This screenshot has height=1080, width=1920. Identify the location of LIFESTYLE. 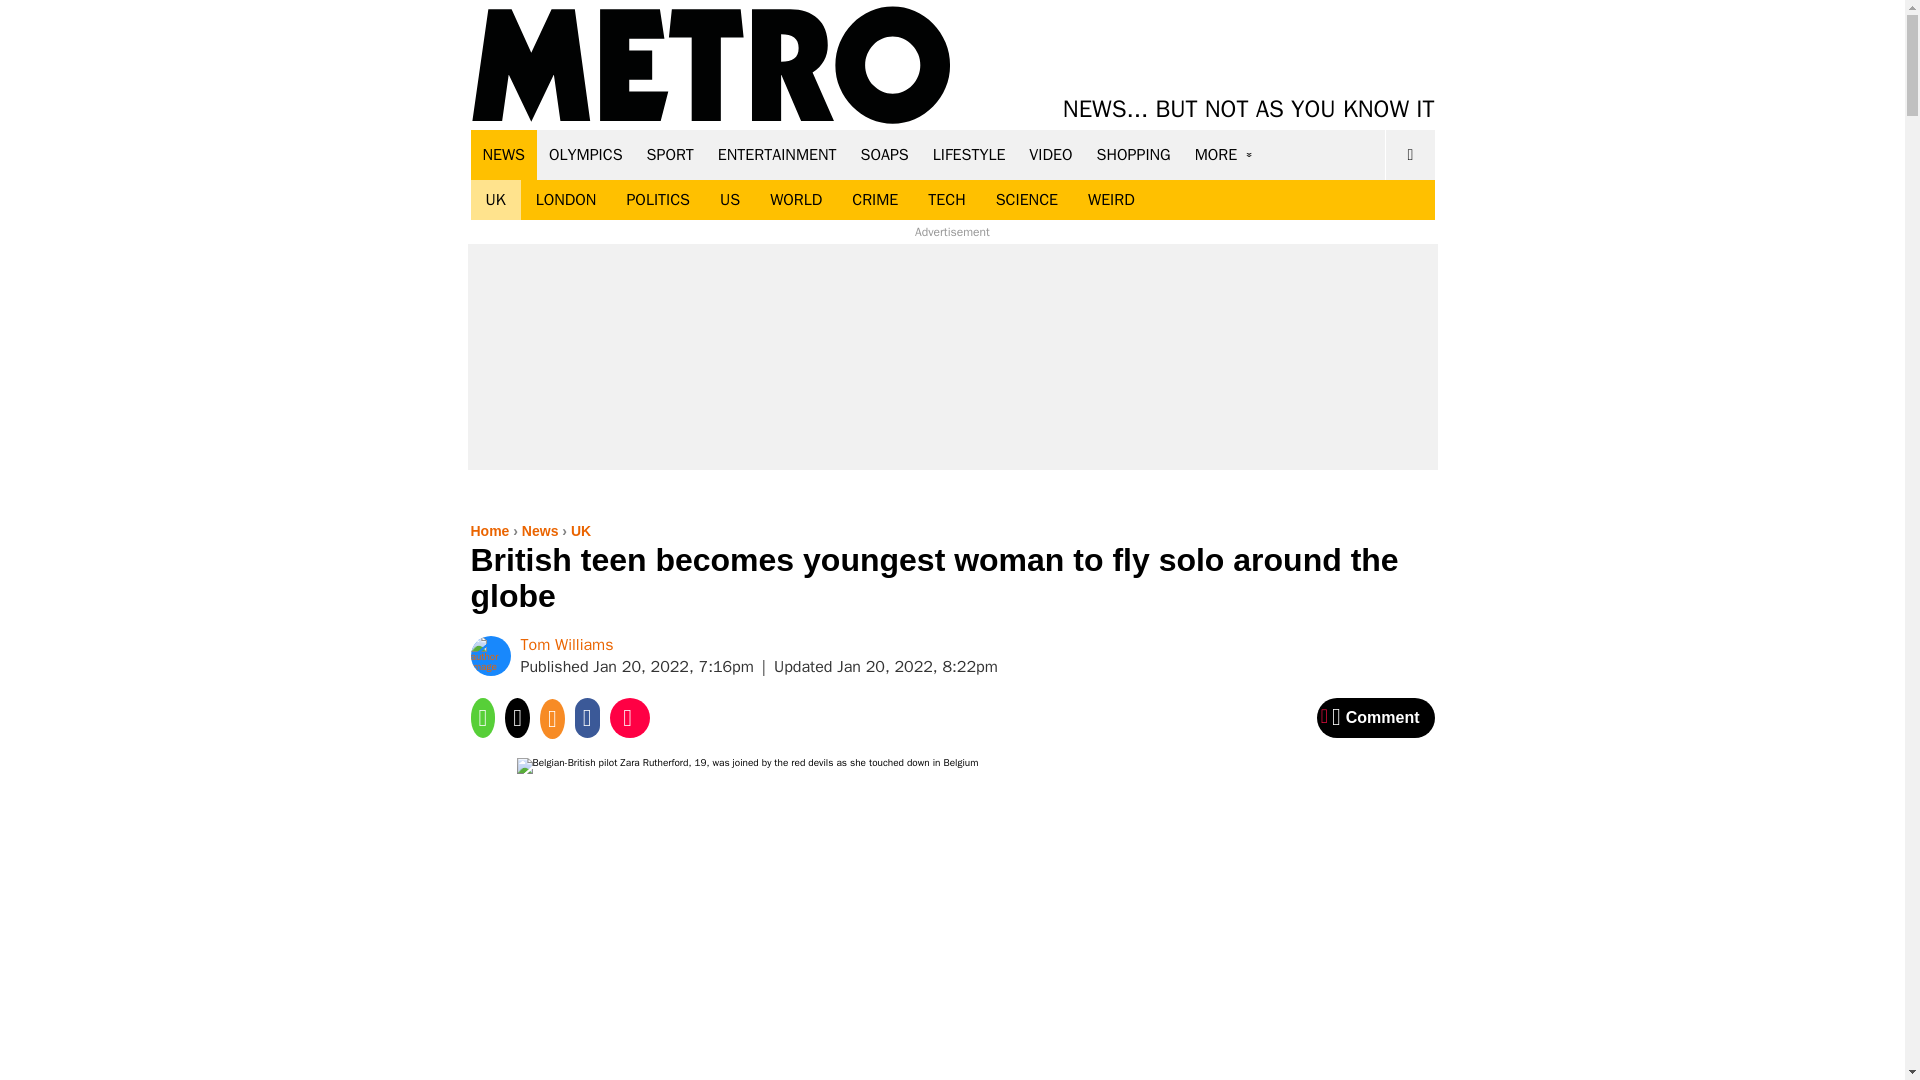
(969, 154).